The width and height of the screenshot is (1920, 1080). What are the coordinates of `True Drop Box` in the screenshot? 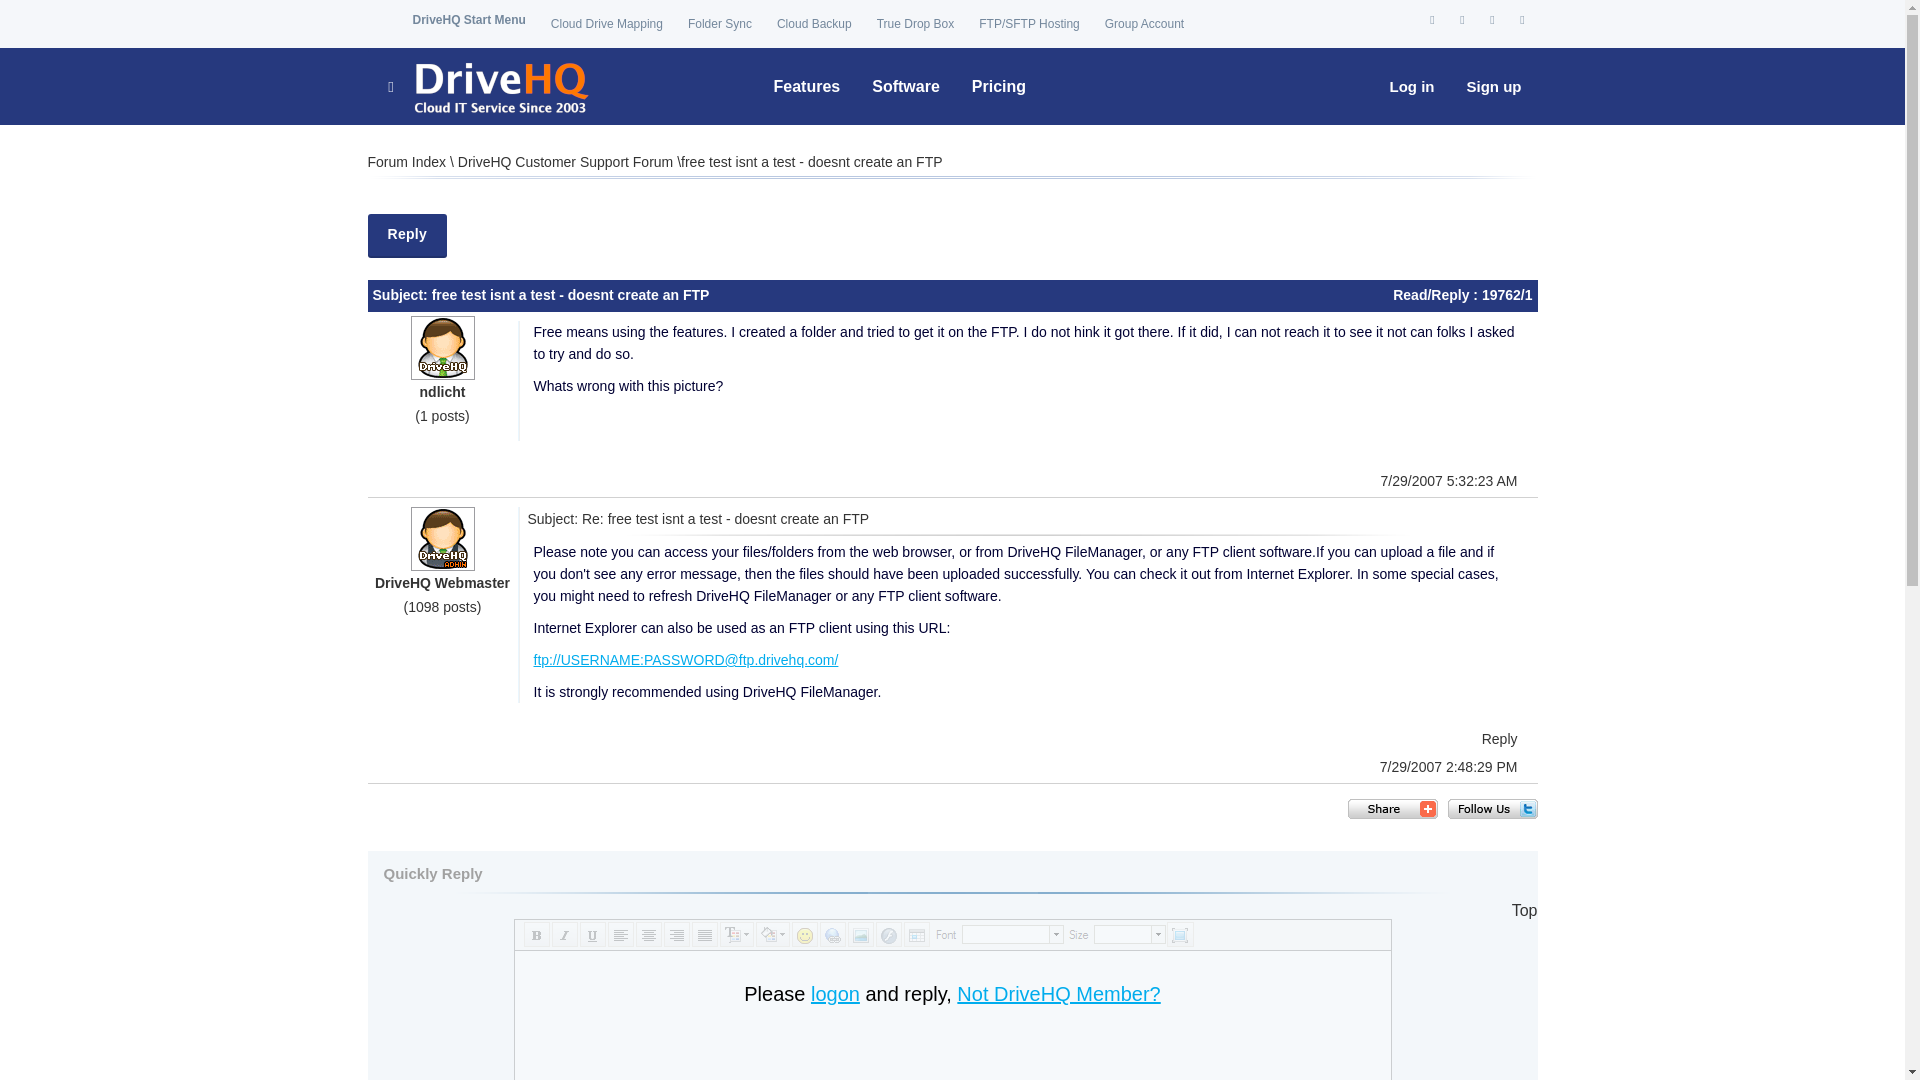 It's located at (916, 24).